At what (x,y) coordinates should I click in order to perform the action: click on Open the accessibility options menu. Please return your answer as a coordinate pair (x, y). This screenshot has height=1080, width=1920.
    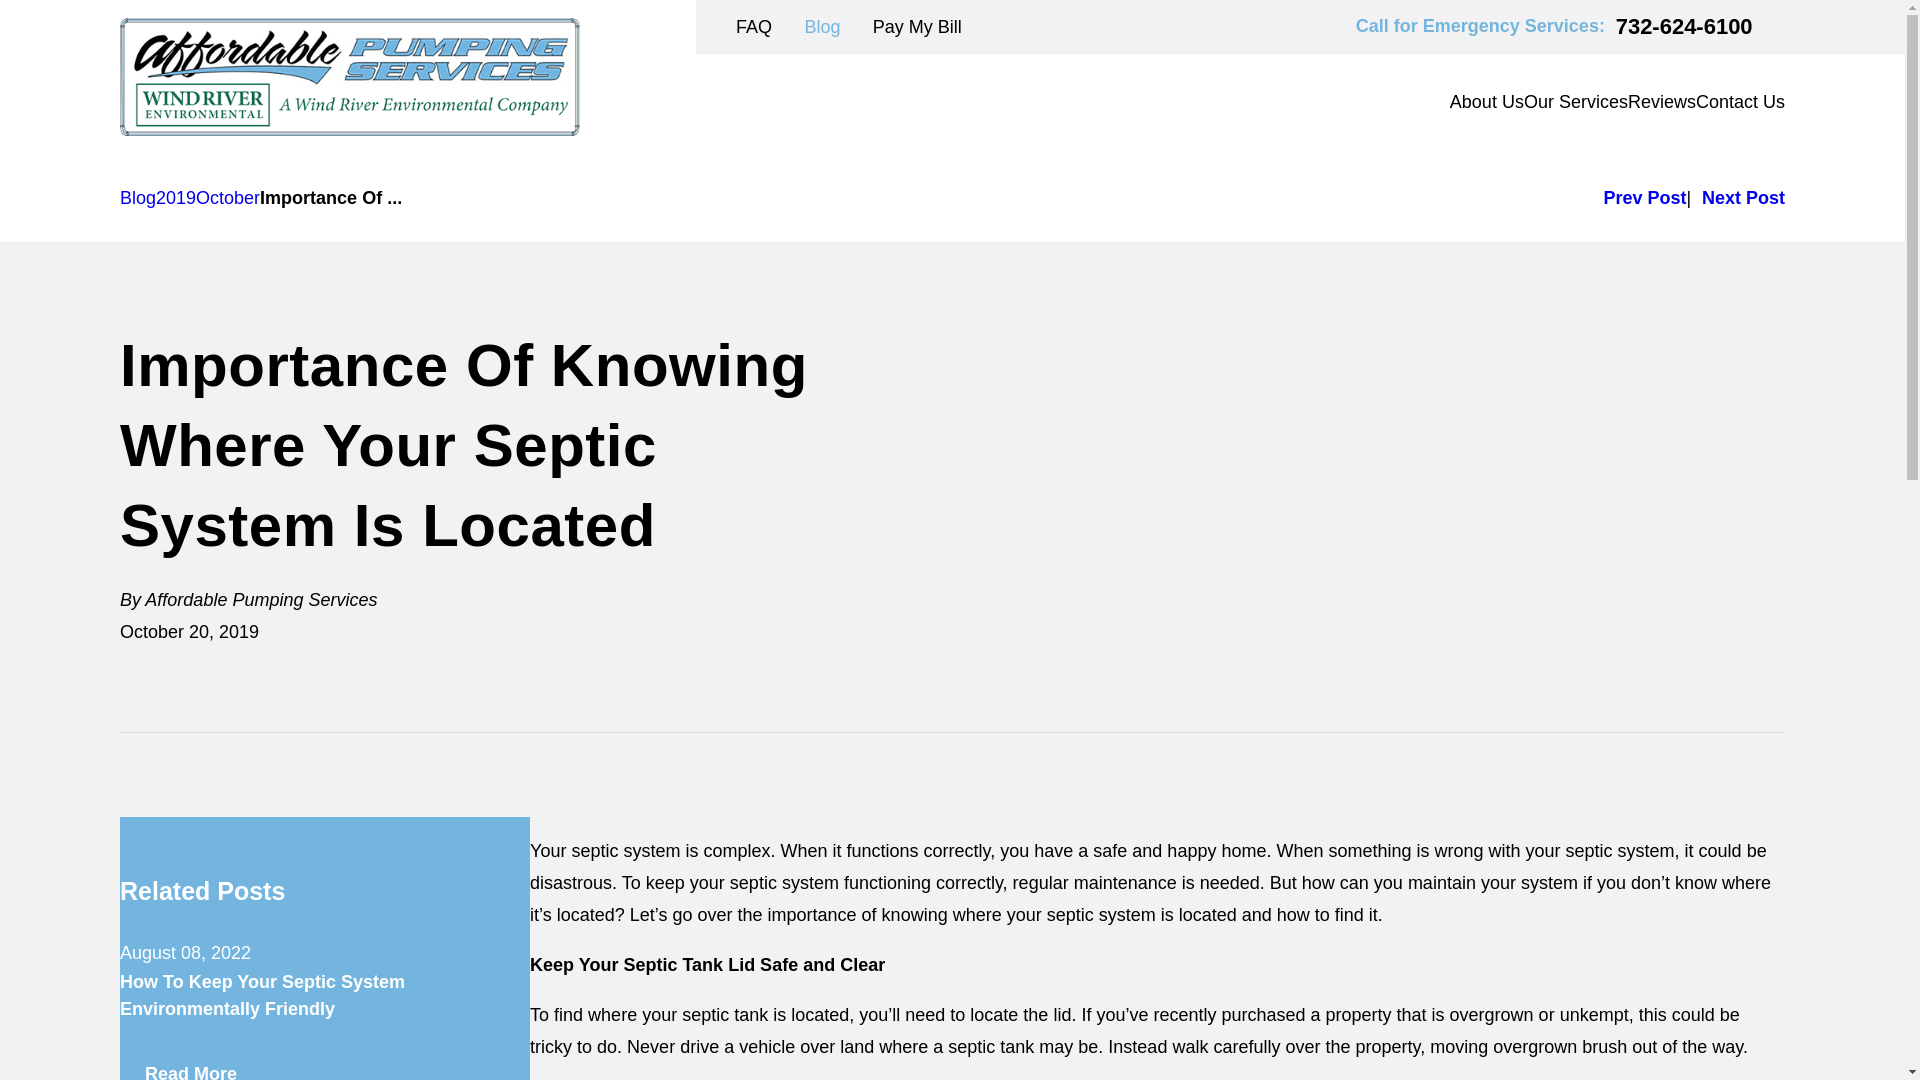
    Looking at the image, I should click on (42, 1036).